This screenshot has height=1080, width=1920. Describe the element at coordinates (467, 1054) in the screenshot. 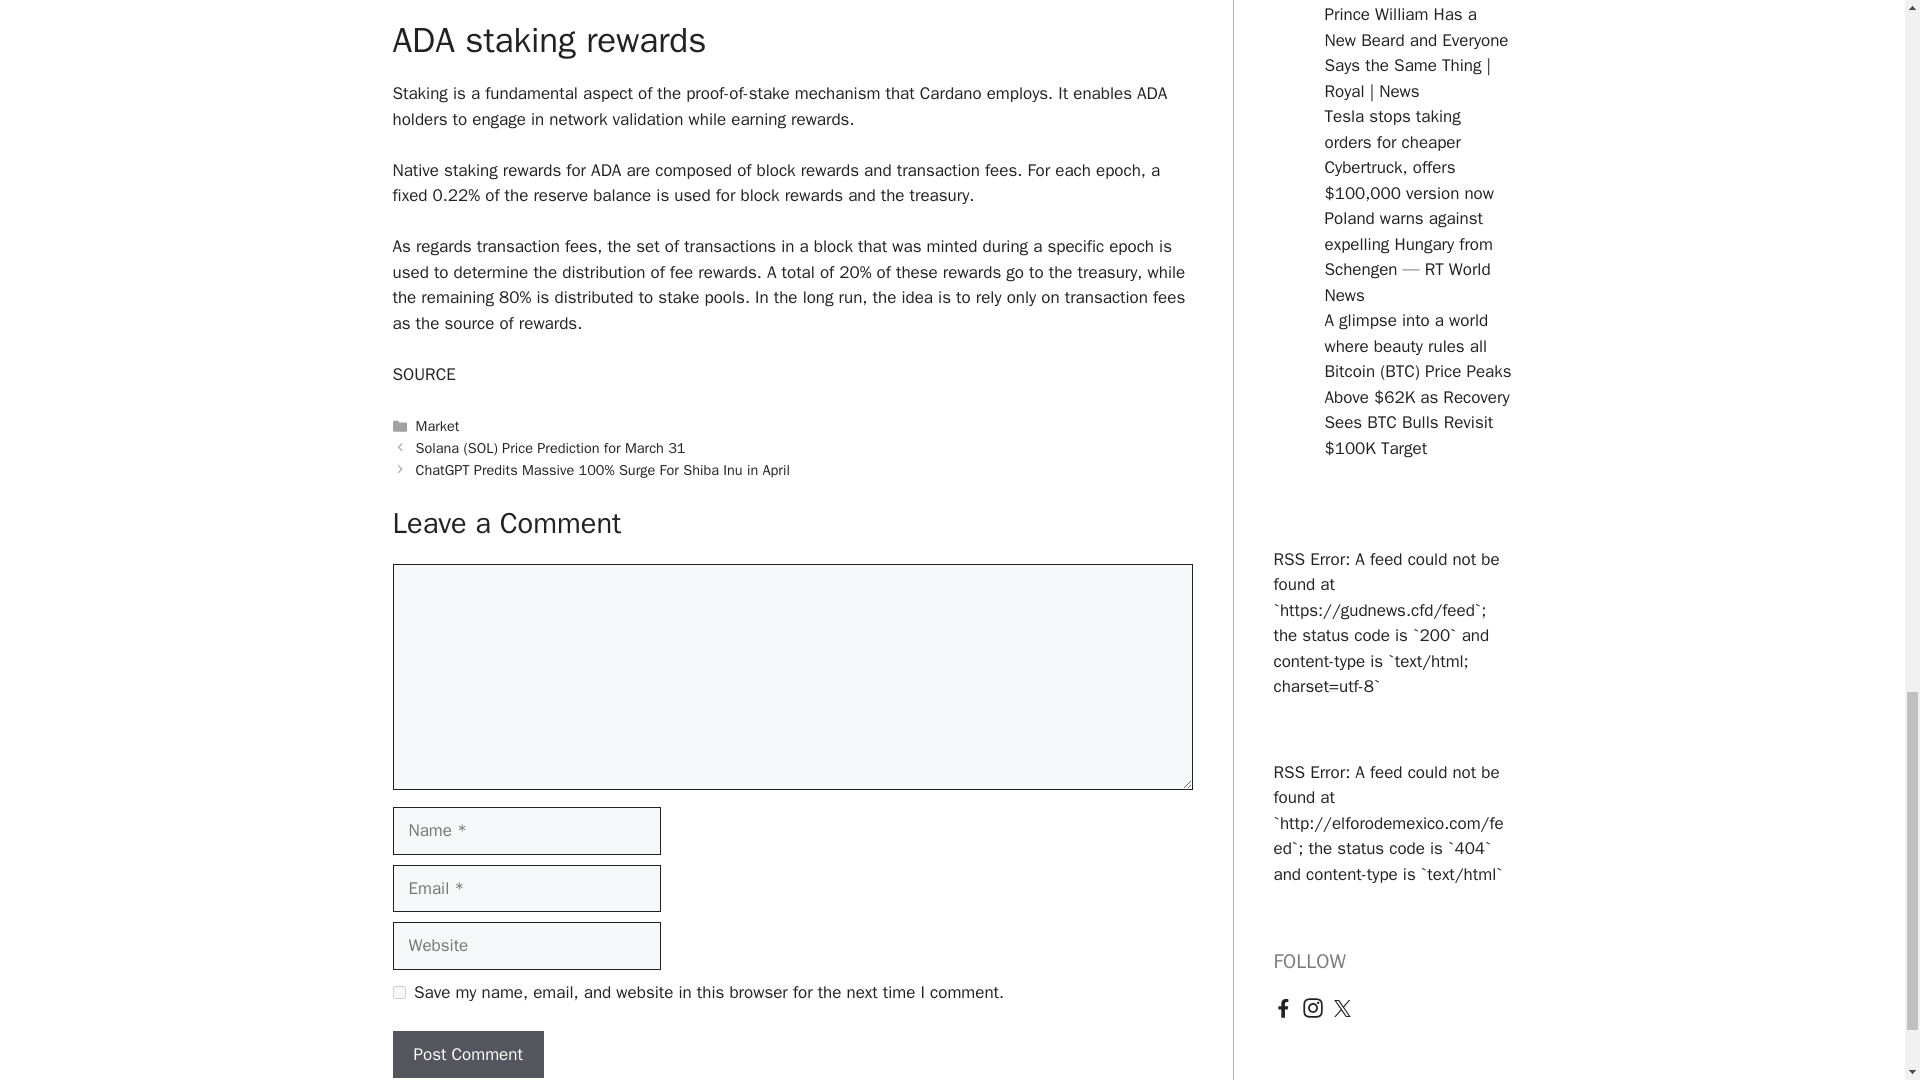

I see `Post Comment` at that location.